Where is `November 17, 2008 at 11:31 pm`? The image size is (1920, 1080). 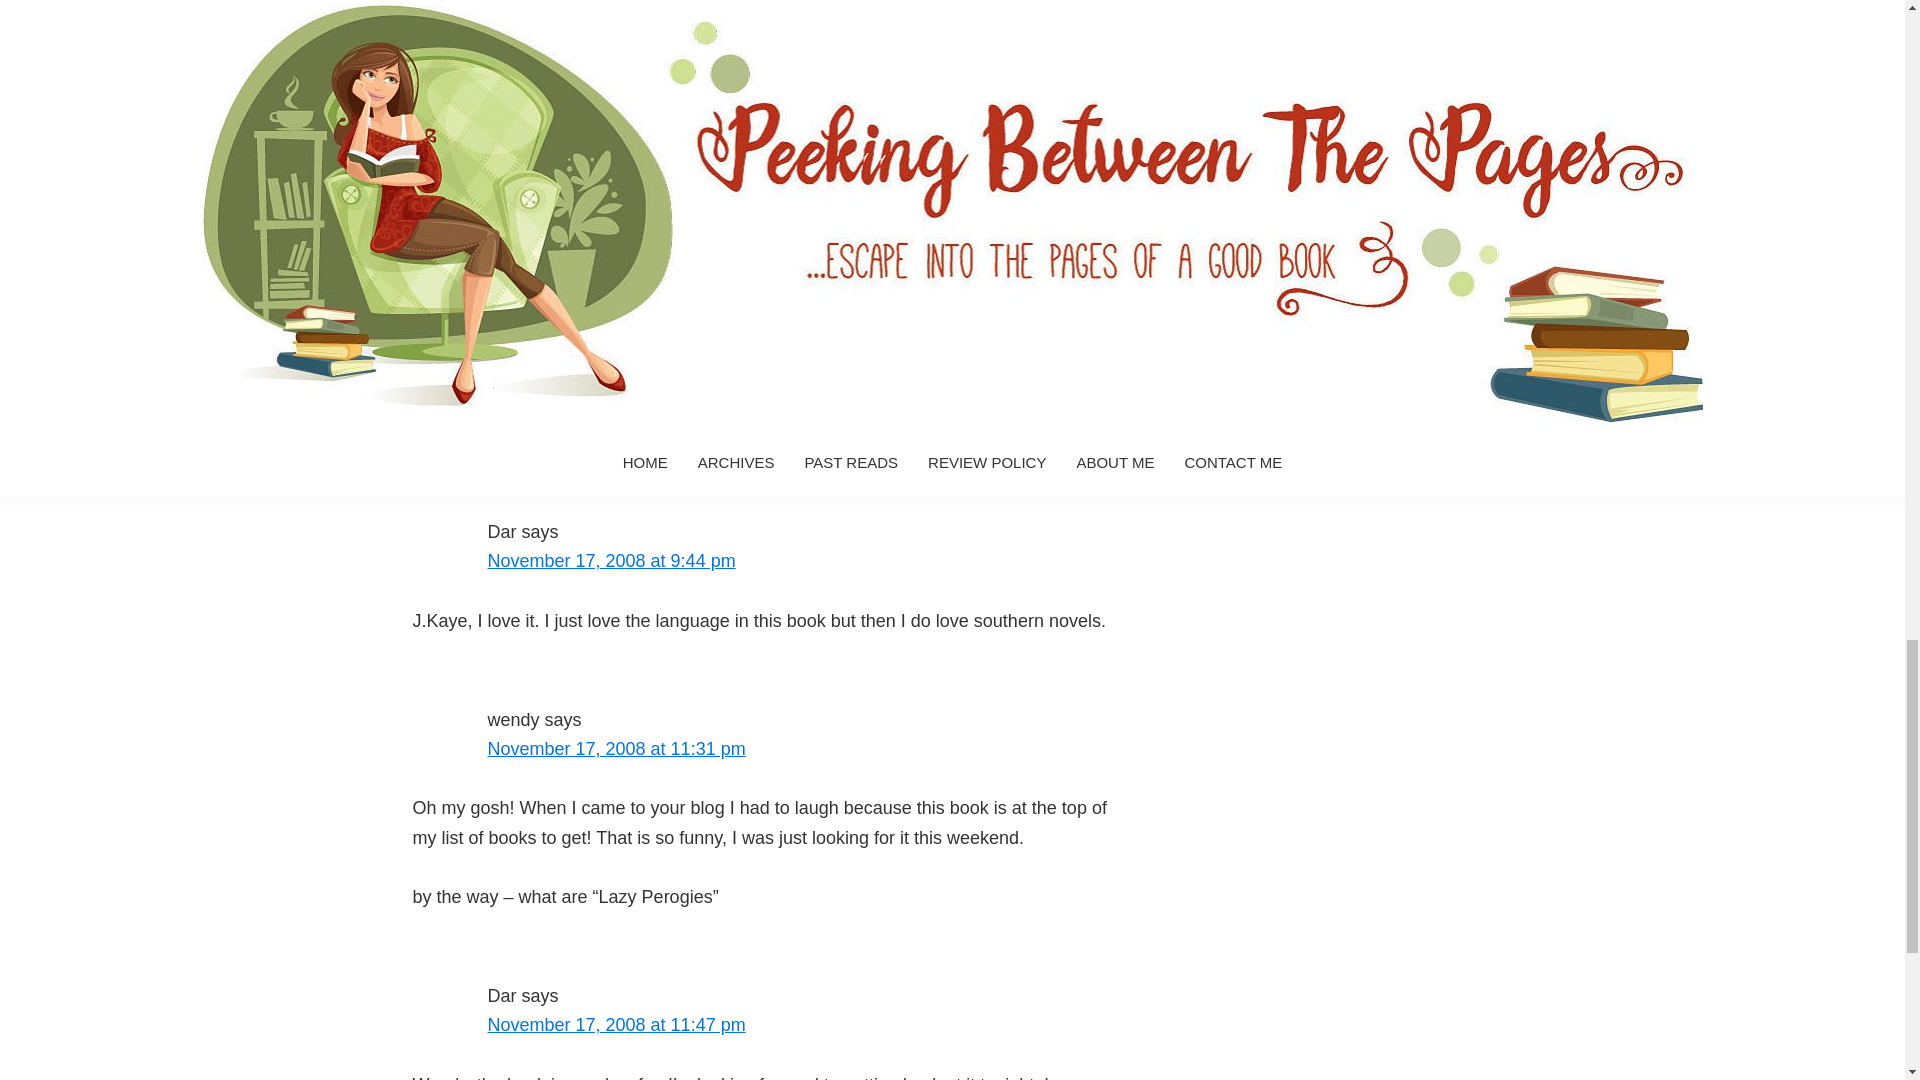
November 17, 2008 at 11:31 pm is located at coordinates (616, 748).